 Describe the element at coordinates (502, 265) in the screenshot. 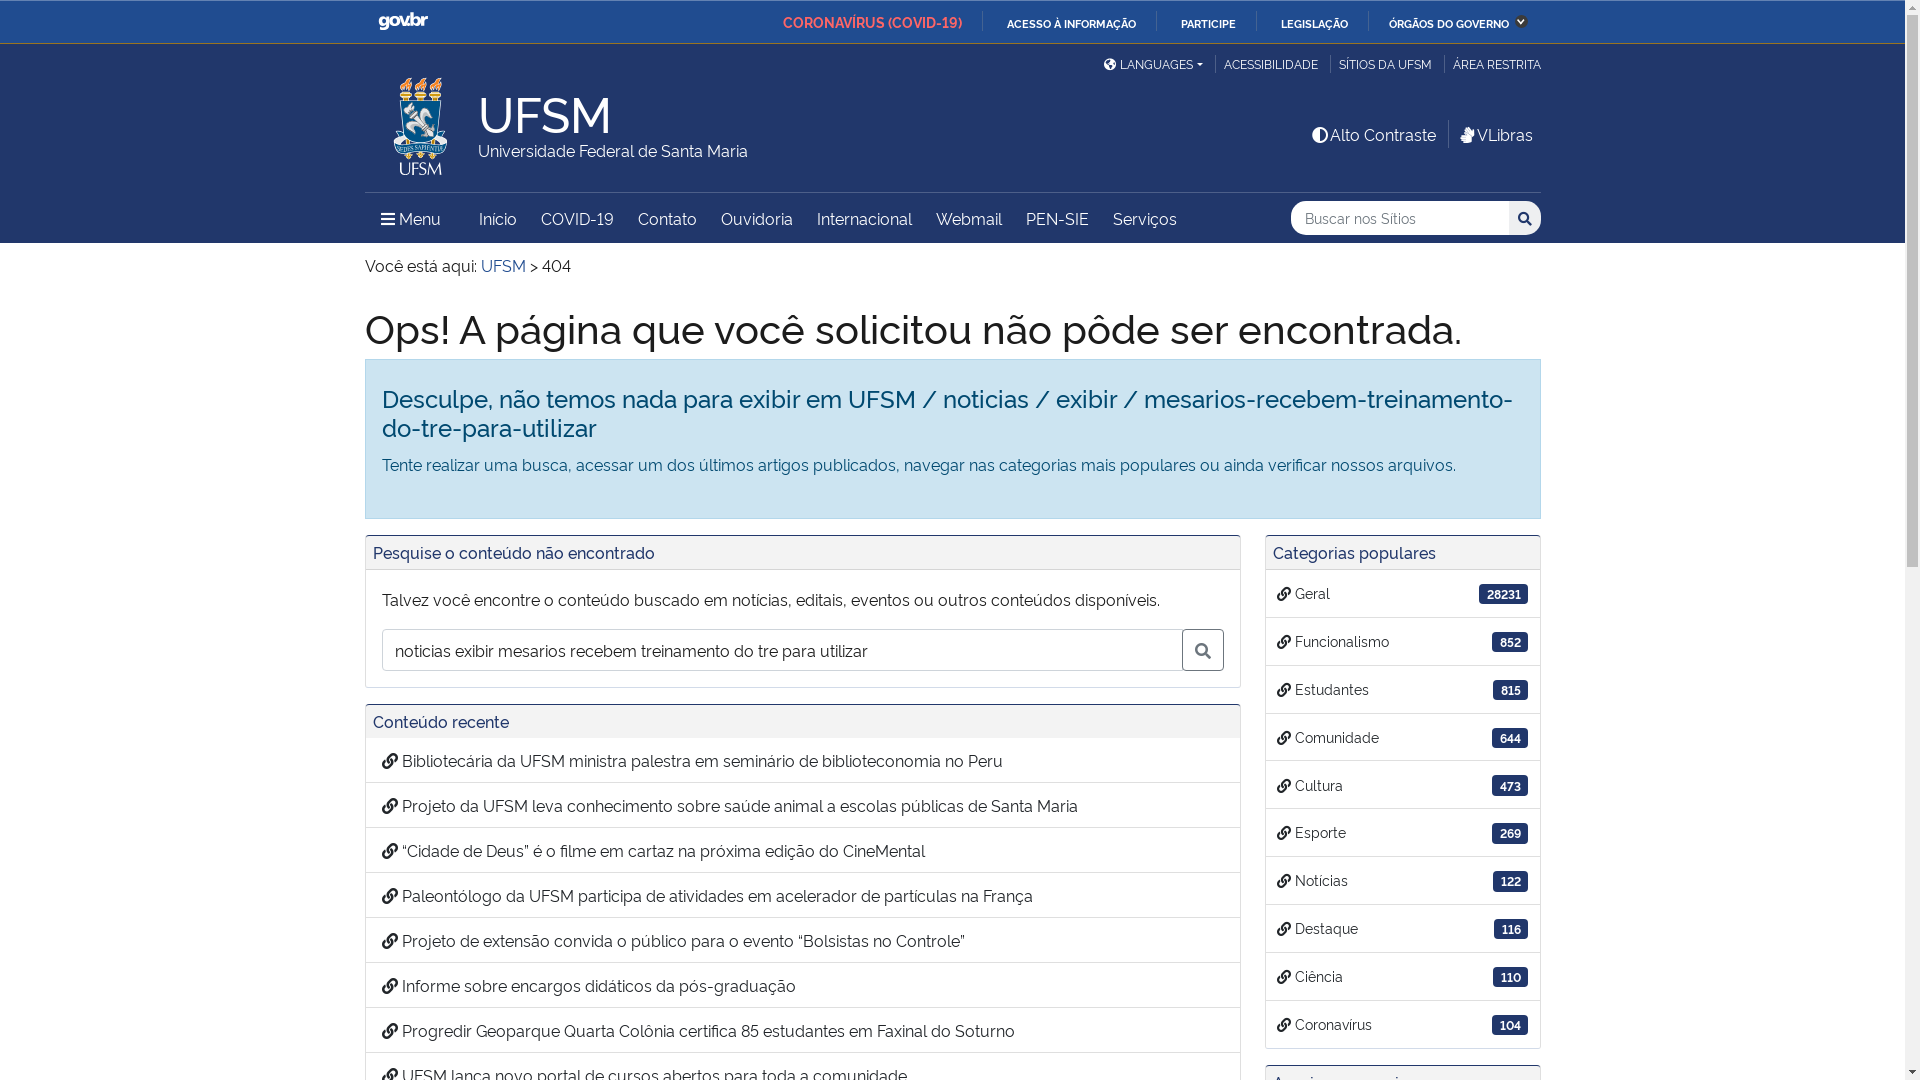

I see `UFSM` at that location.